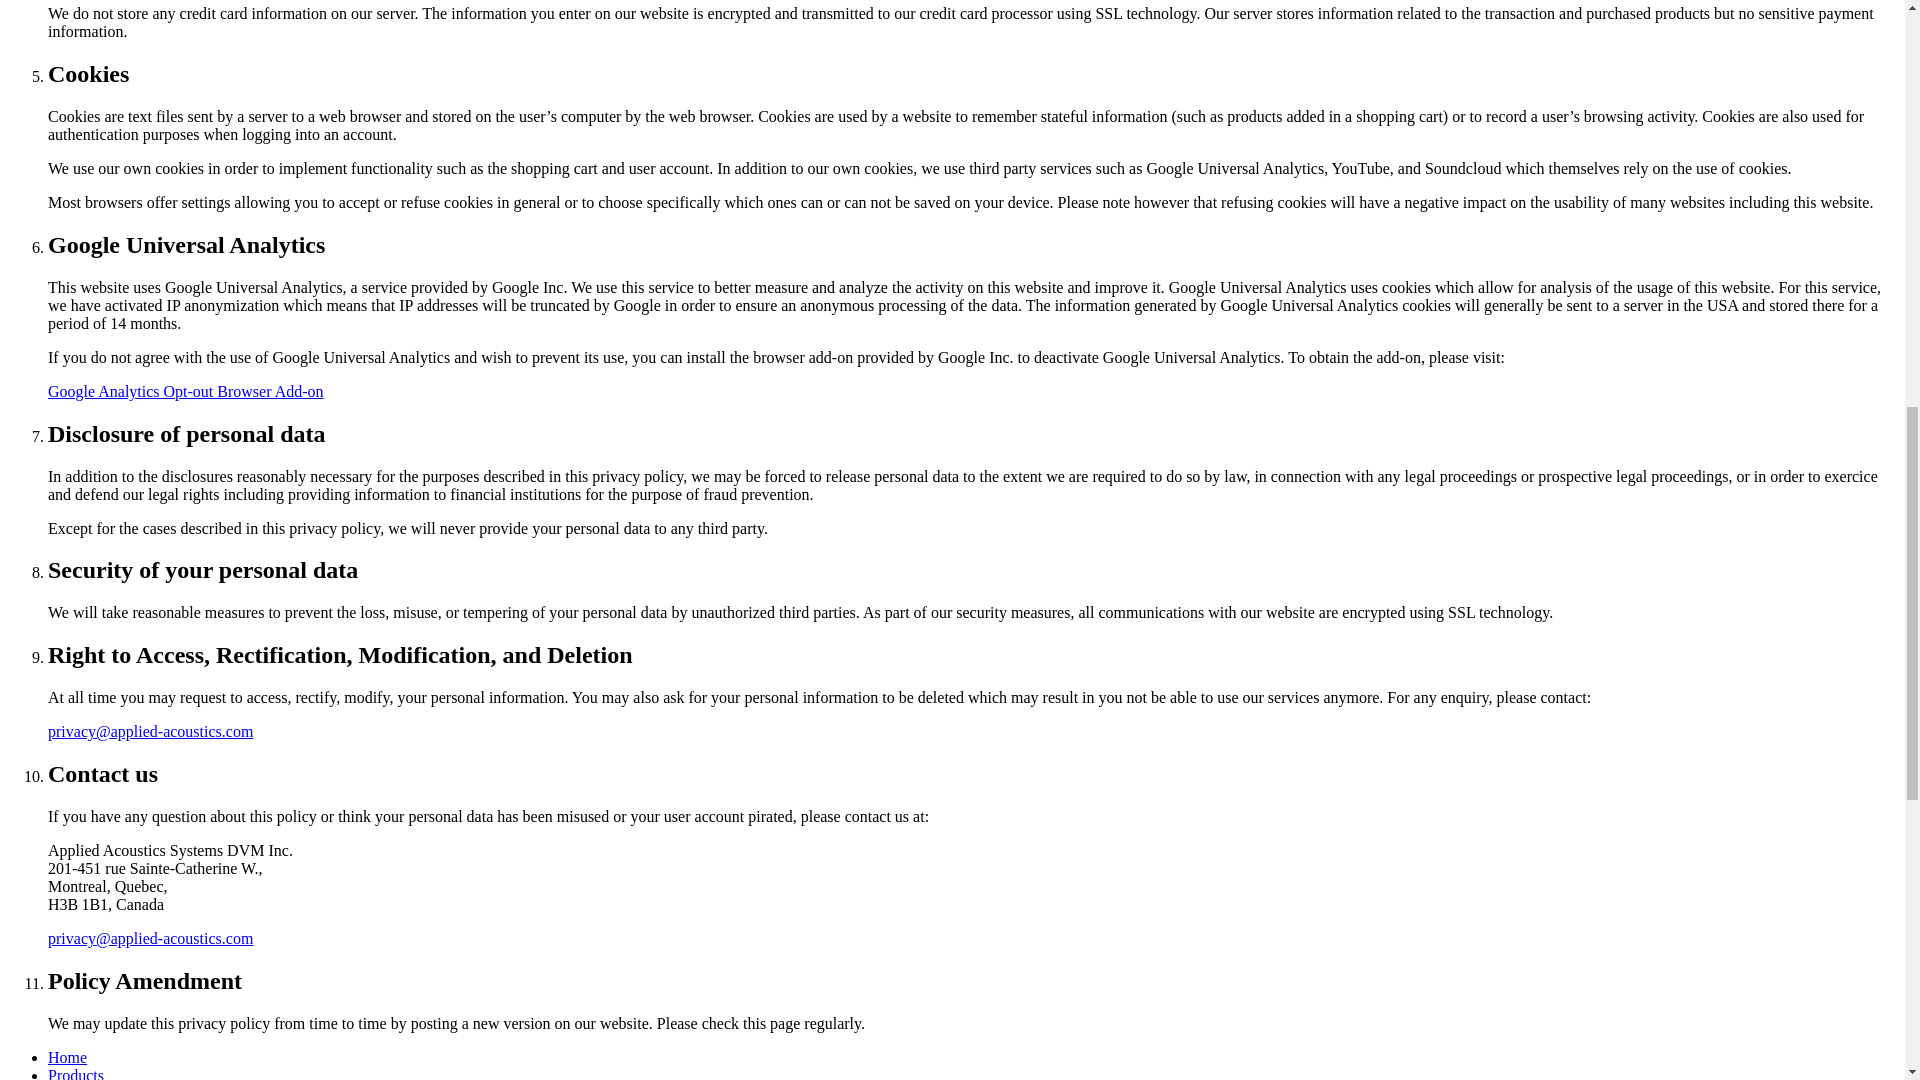  I want to click on Google Analytics Opt-out Browser Add-on, so click(186, 391).